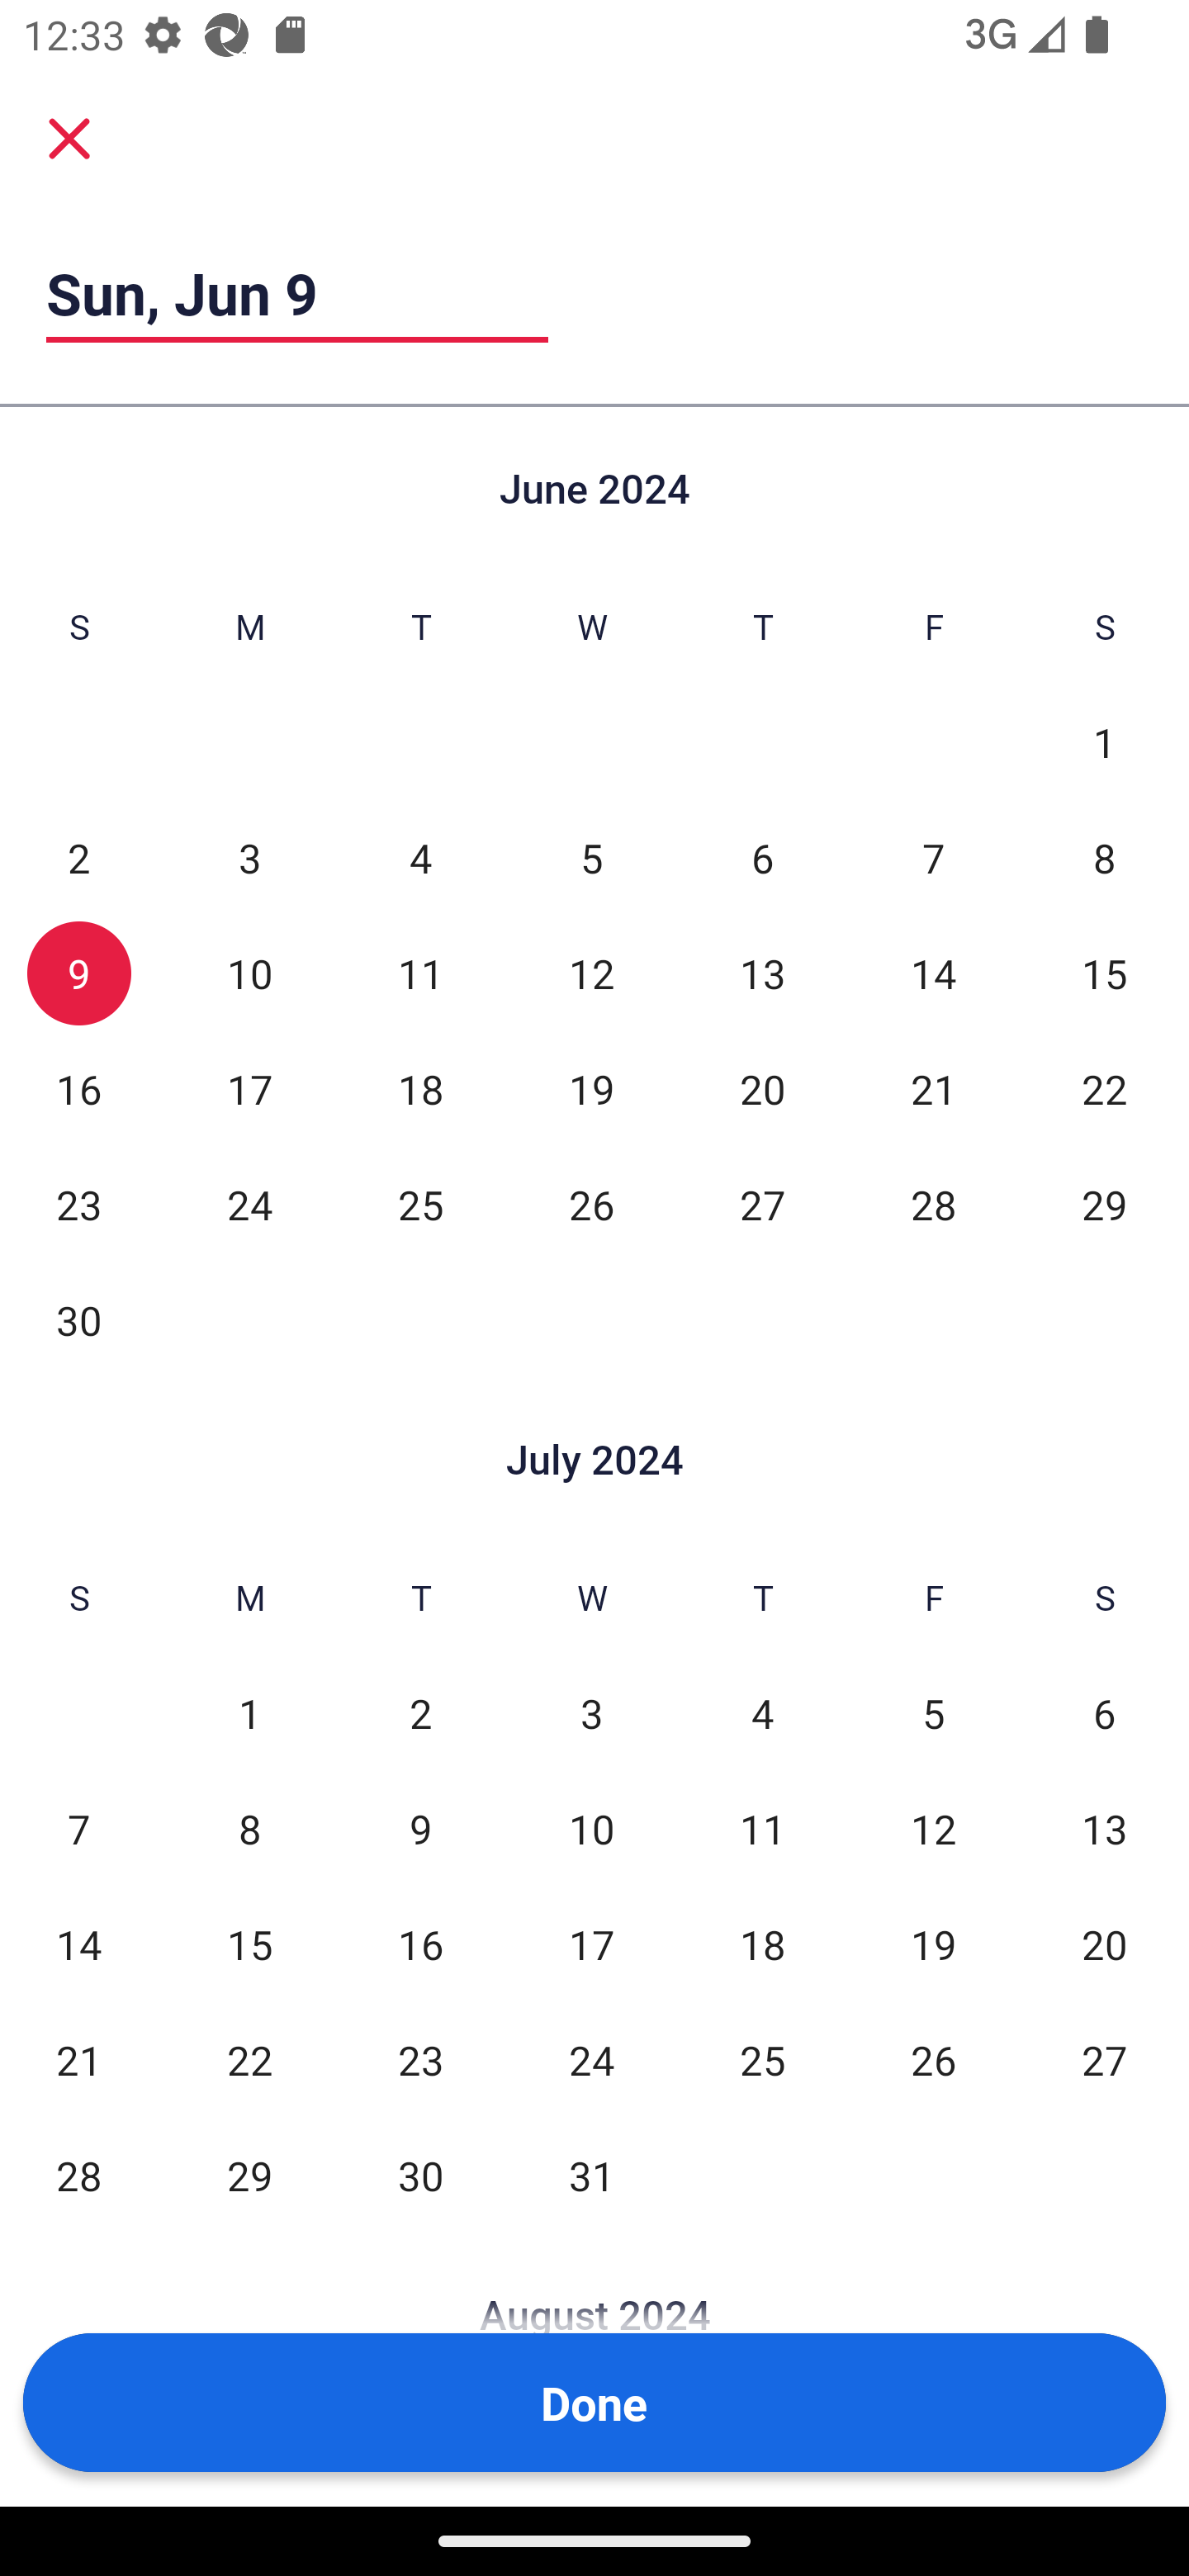 This screenshot has height=2576, width=1189. What do you see at coordinates (249, 1944) in the screenshot?
I see `15 Mon, Jul 15, Not Selected` at bounding box center [249, 1944].